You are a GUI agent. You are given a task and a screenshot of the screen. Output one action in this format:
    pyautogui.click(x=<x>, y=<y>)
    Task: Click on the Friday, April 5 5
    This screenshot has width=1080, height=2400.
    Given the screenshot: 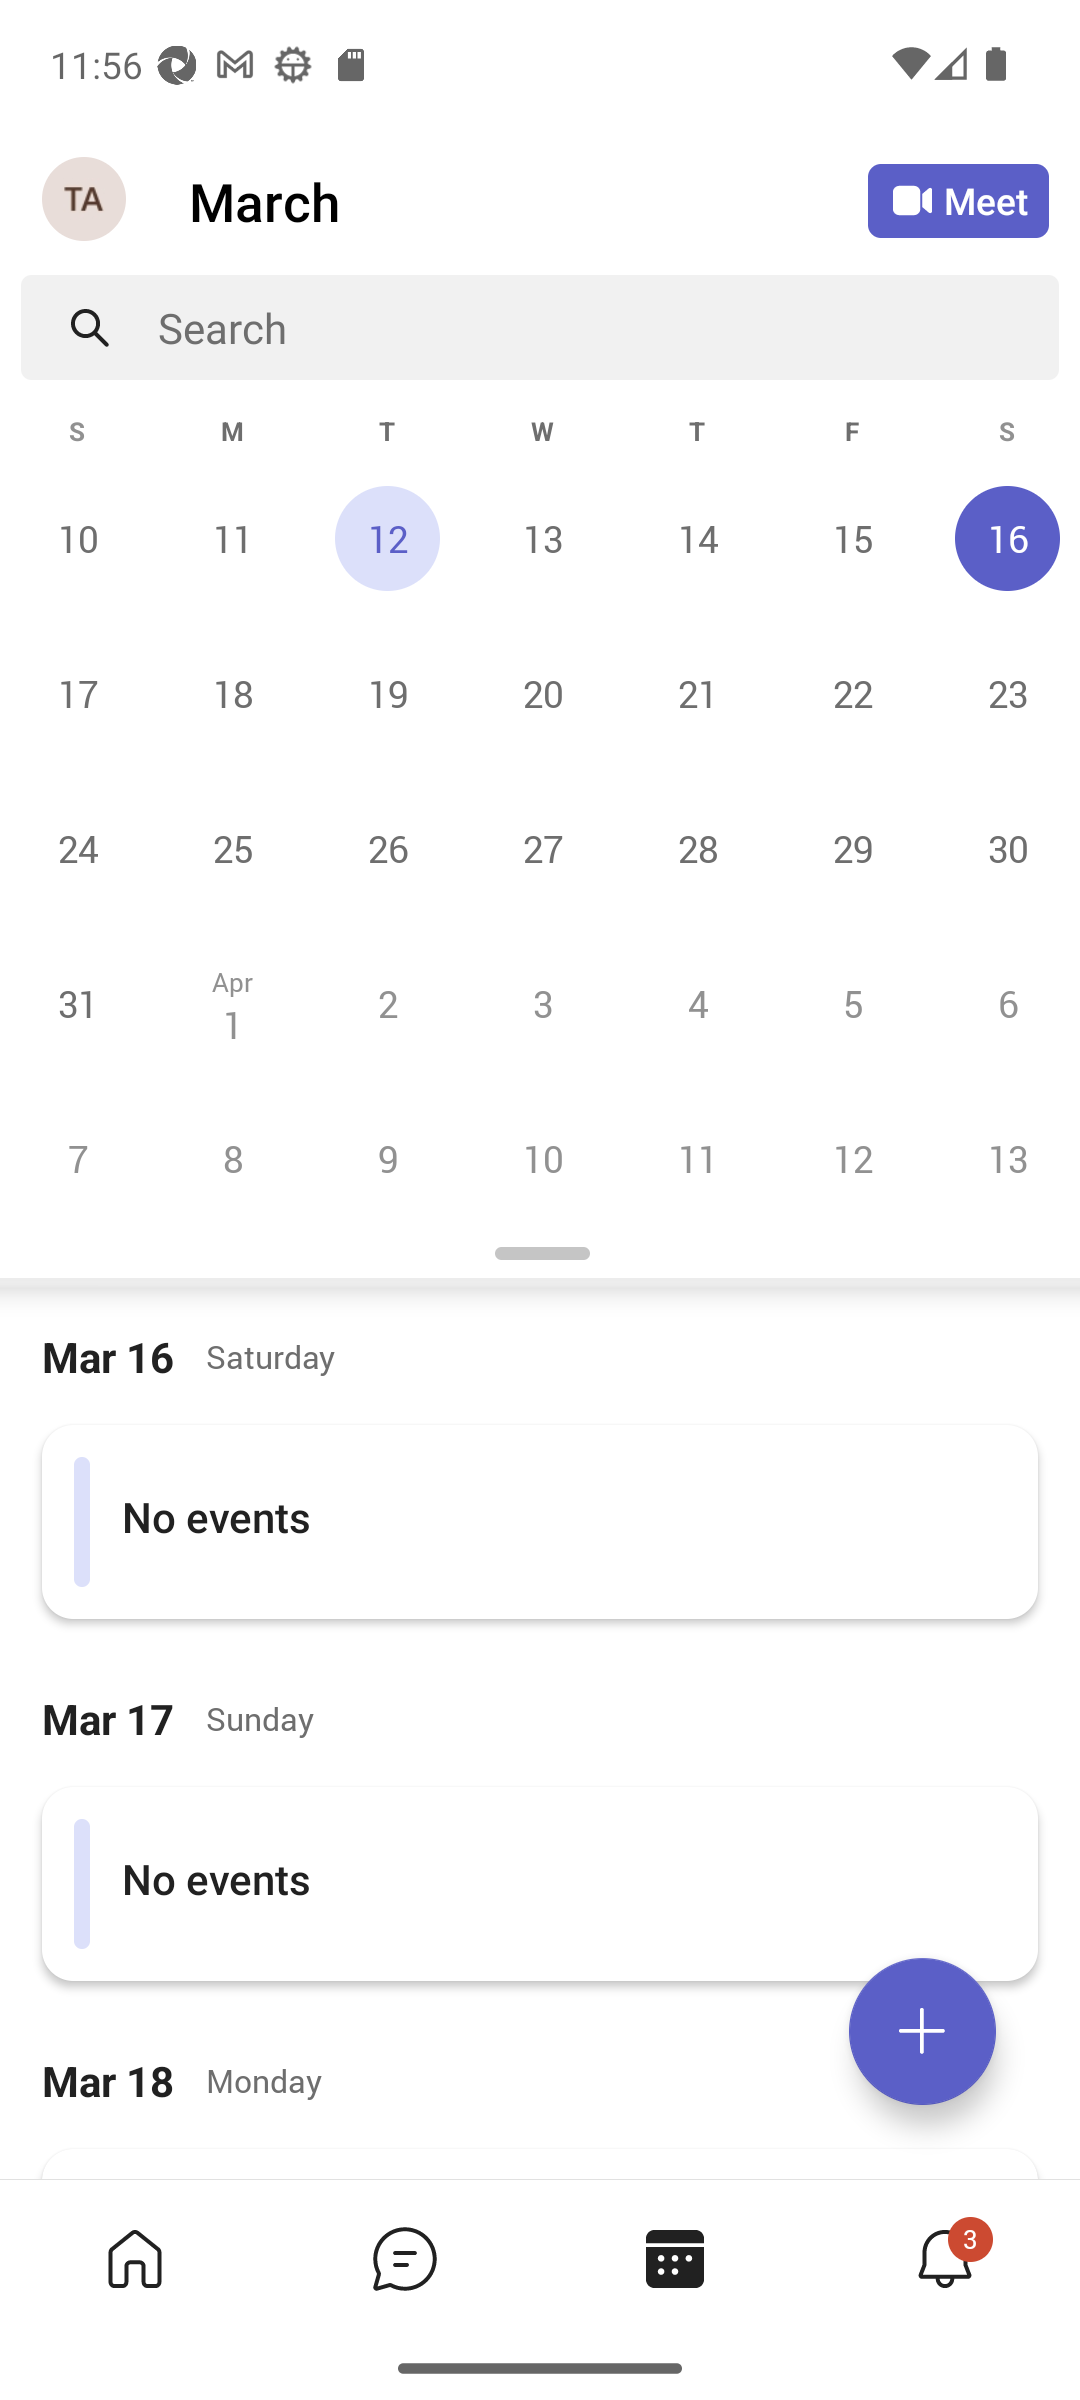 What is the action you would take?
    pyautogui.click(x=852, y=1003)
    